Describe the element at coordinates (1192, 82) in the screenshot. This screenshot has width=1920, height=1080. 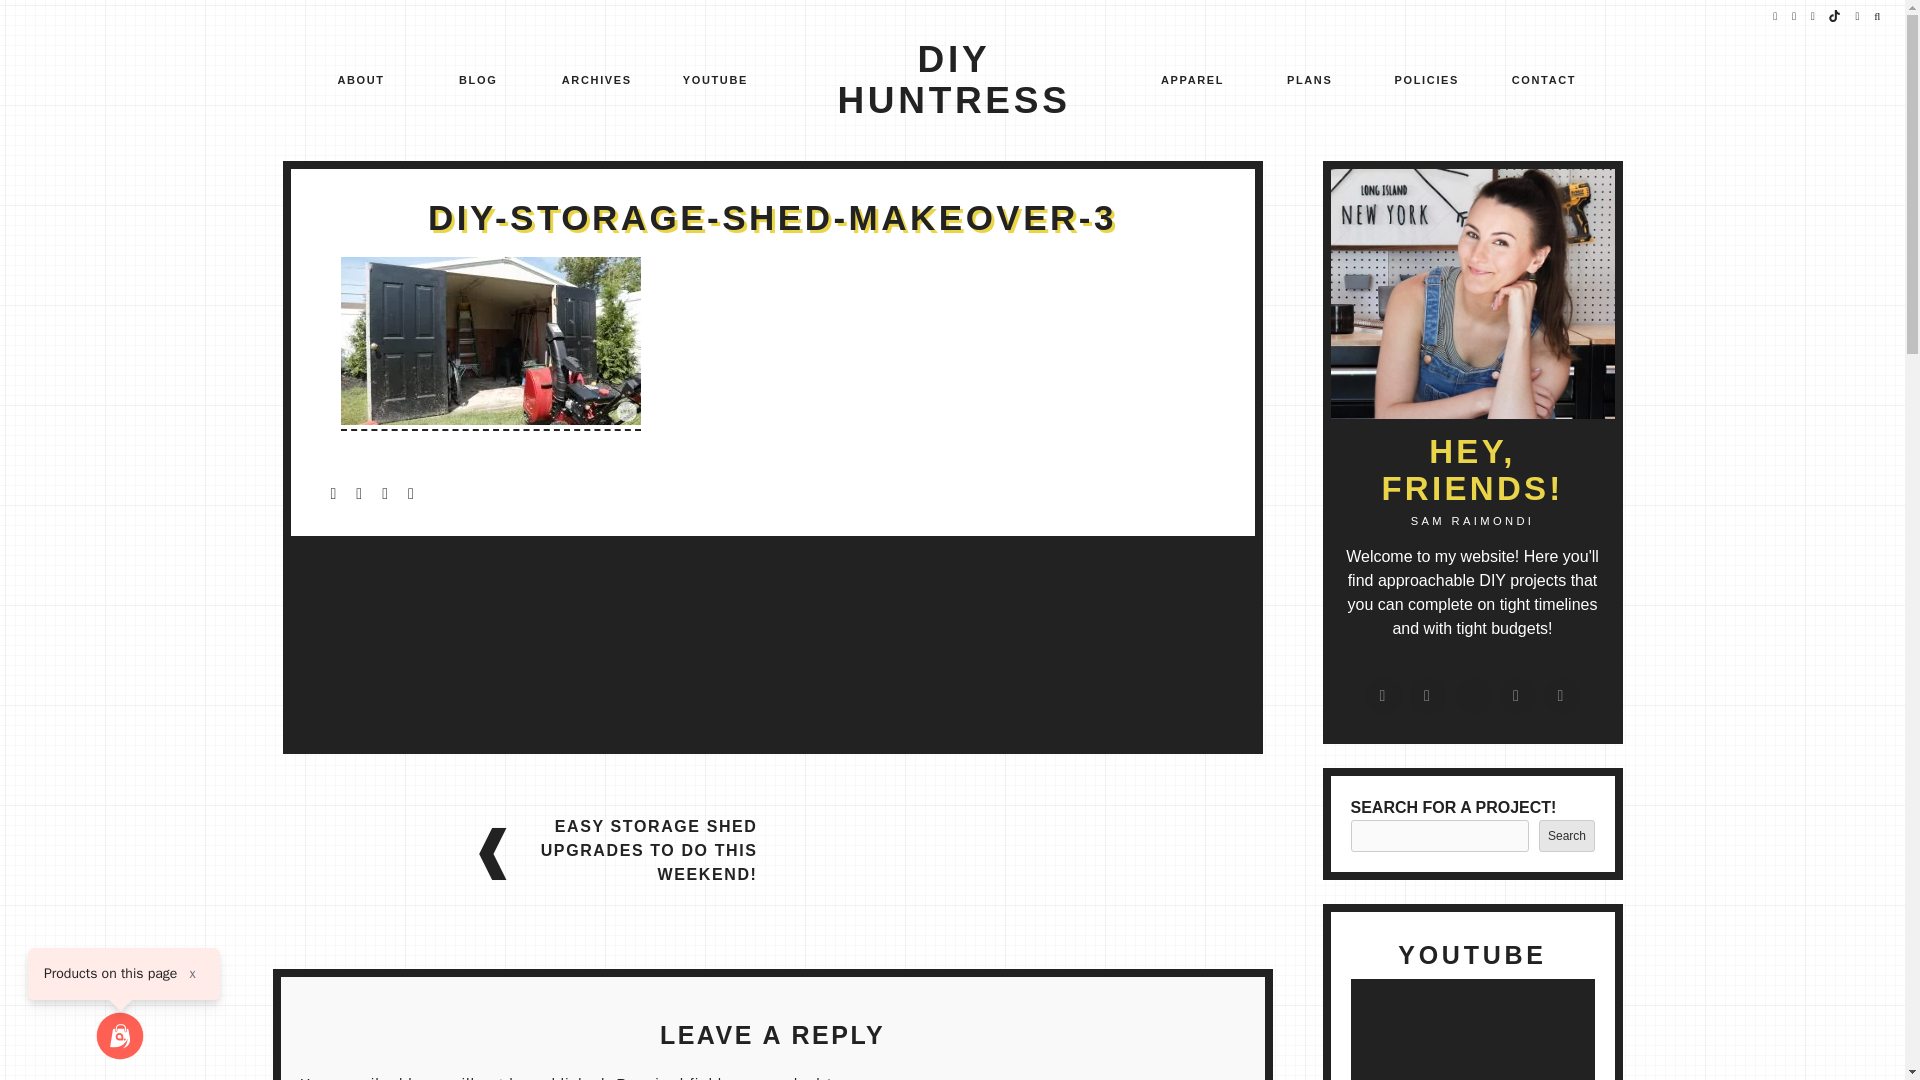
I see `APPAREL` at that location.